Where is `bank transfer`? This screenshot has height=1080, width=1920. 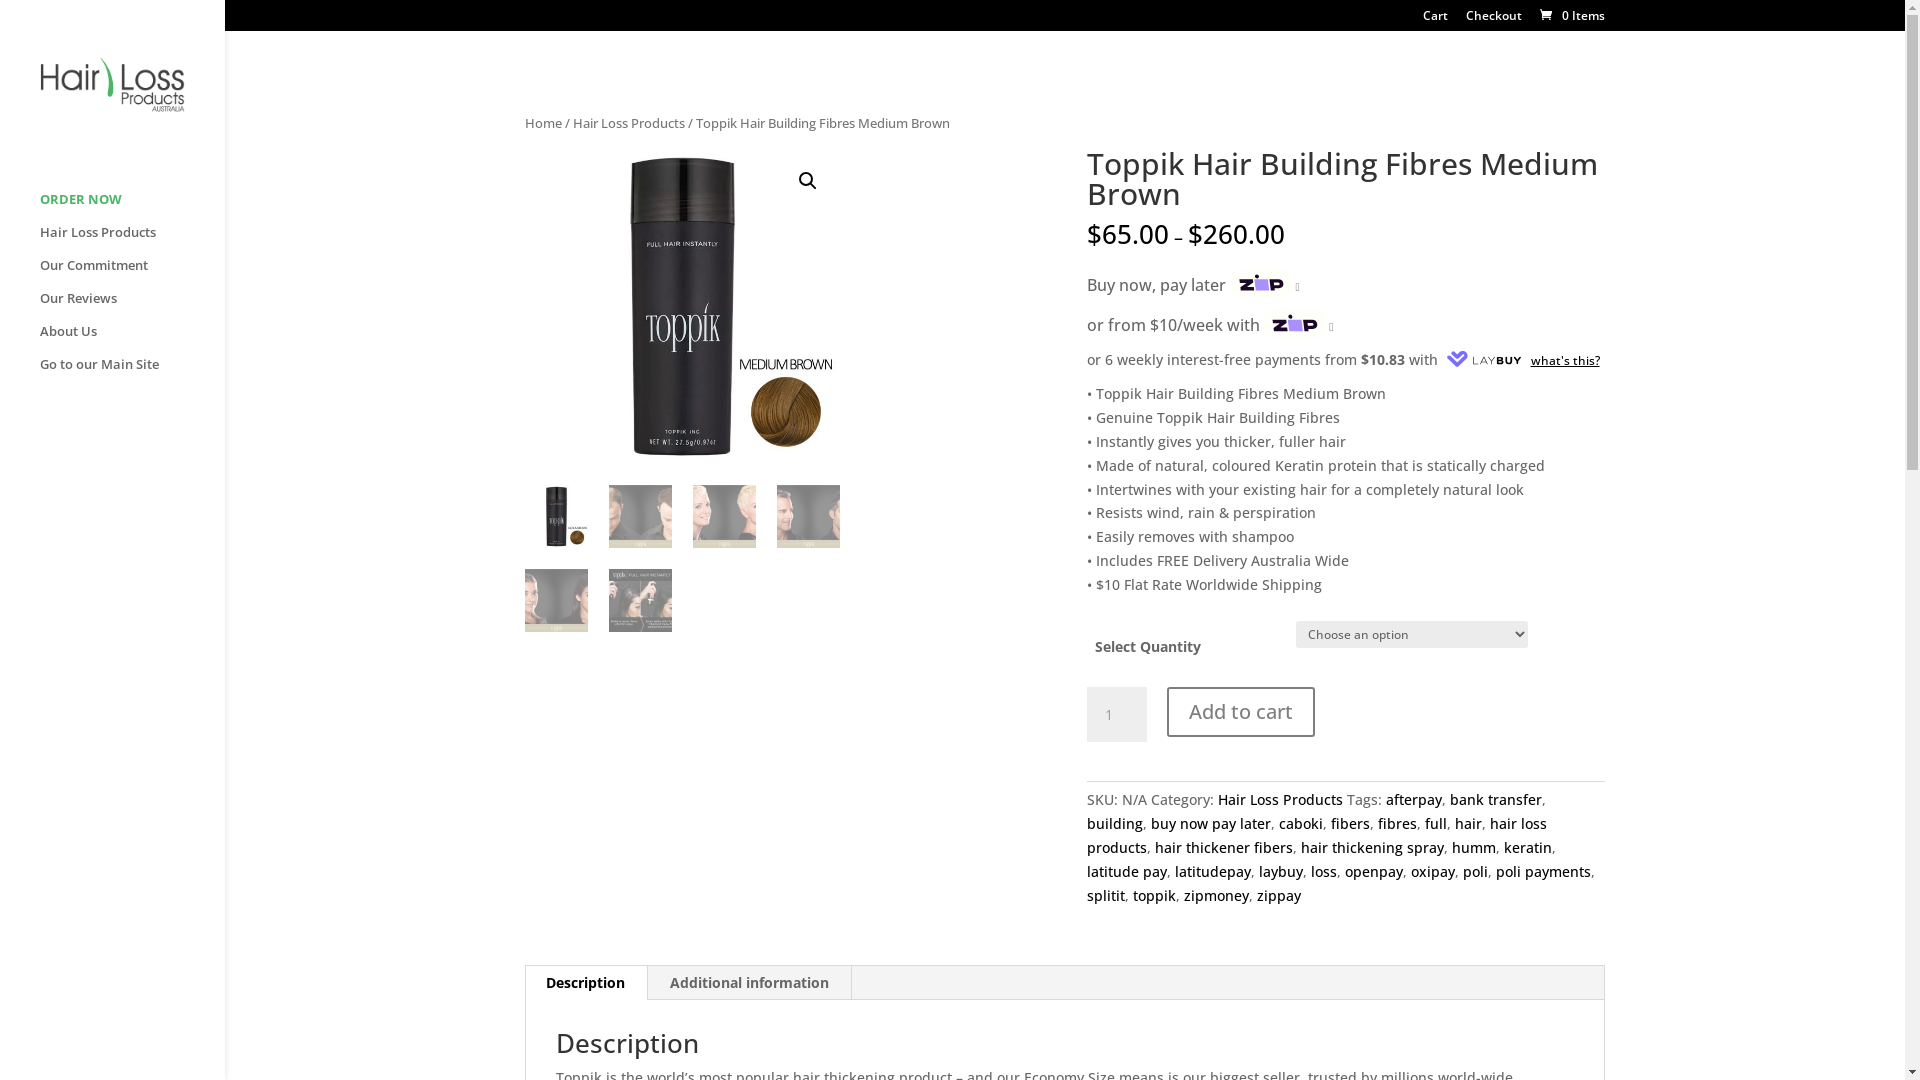 bank transfer is located at coordinates (1496, 800).